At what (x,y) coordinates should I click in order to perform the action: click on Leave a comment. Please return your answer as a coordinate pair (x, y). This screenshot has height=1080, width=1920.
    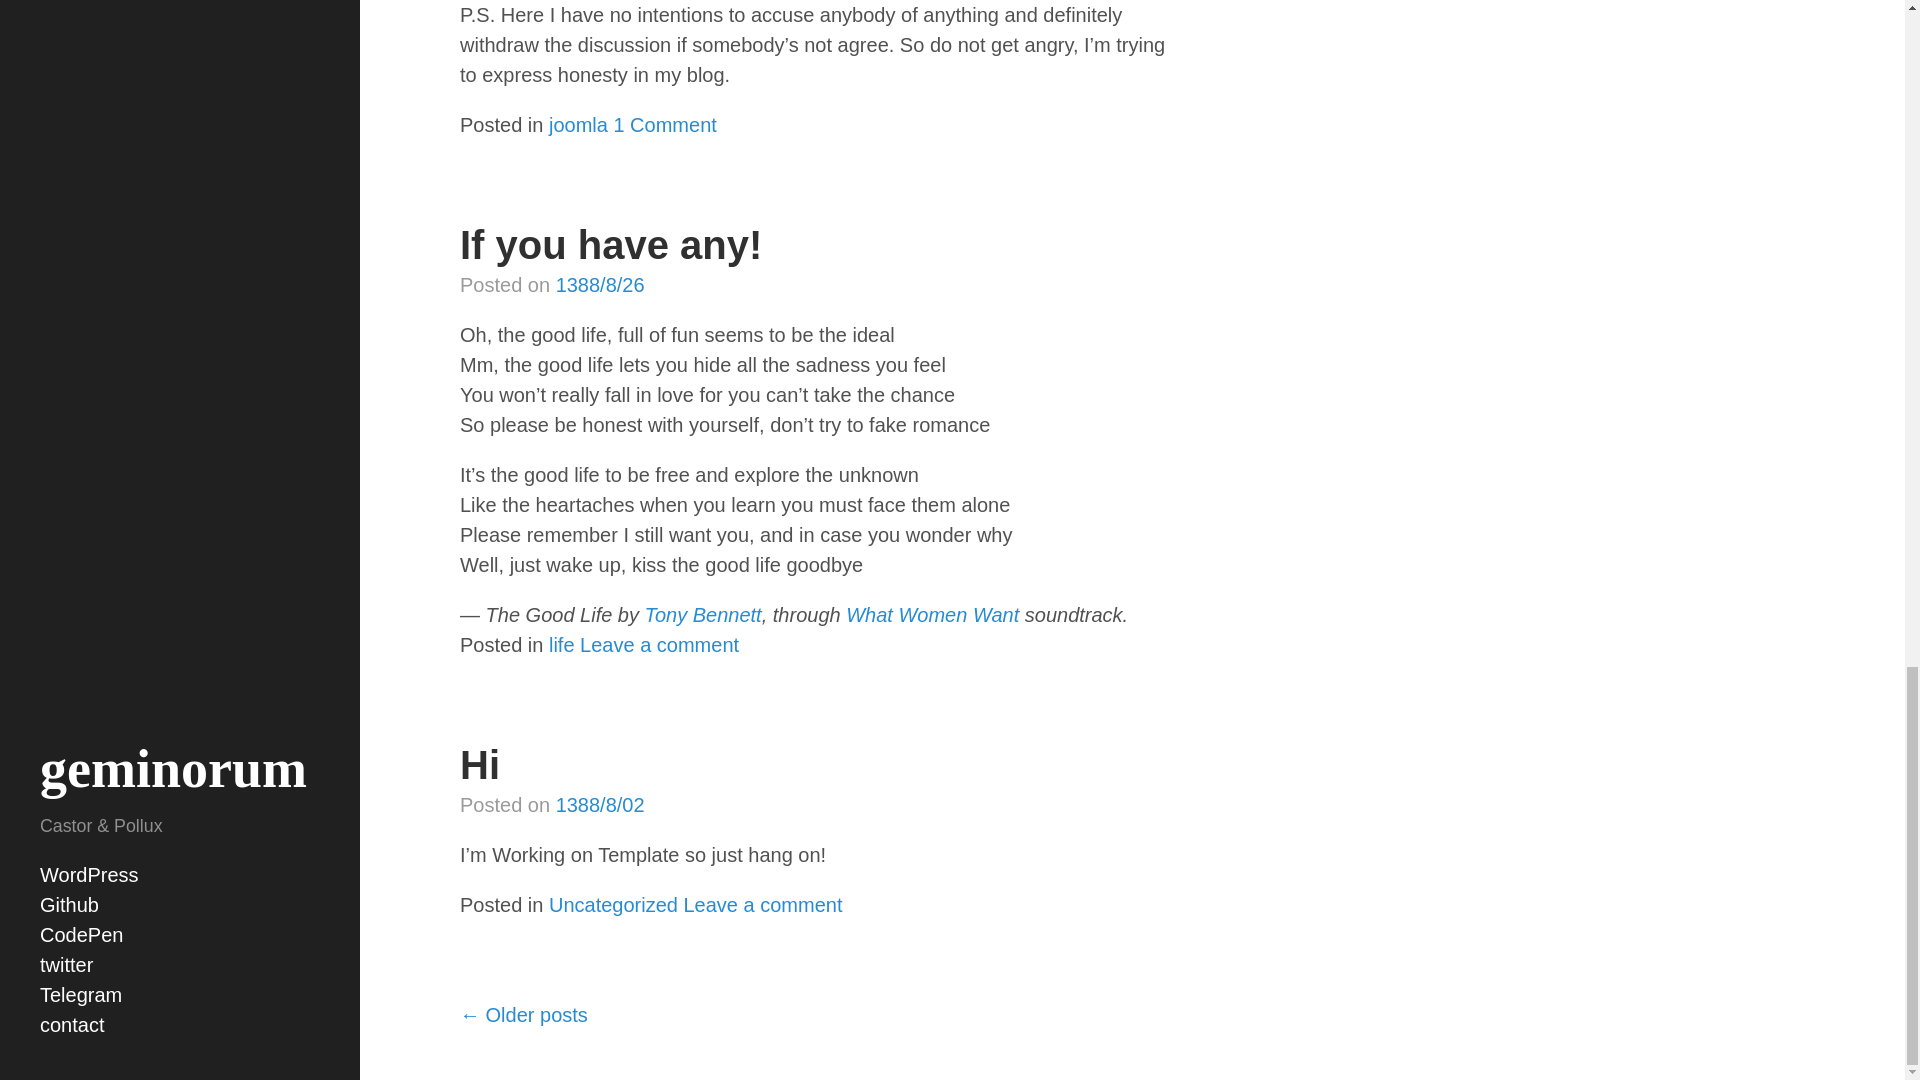
    Looking at the image, I should click on (659, 644).